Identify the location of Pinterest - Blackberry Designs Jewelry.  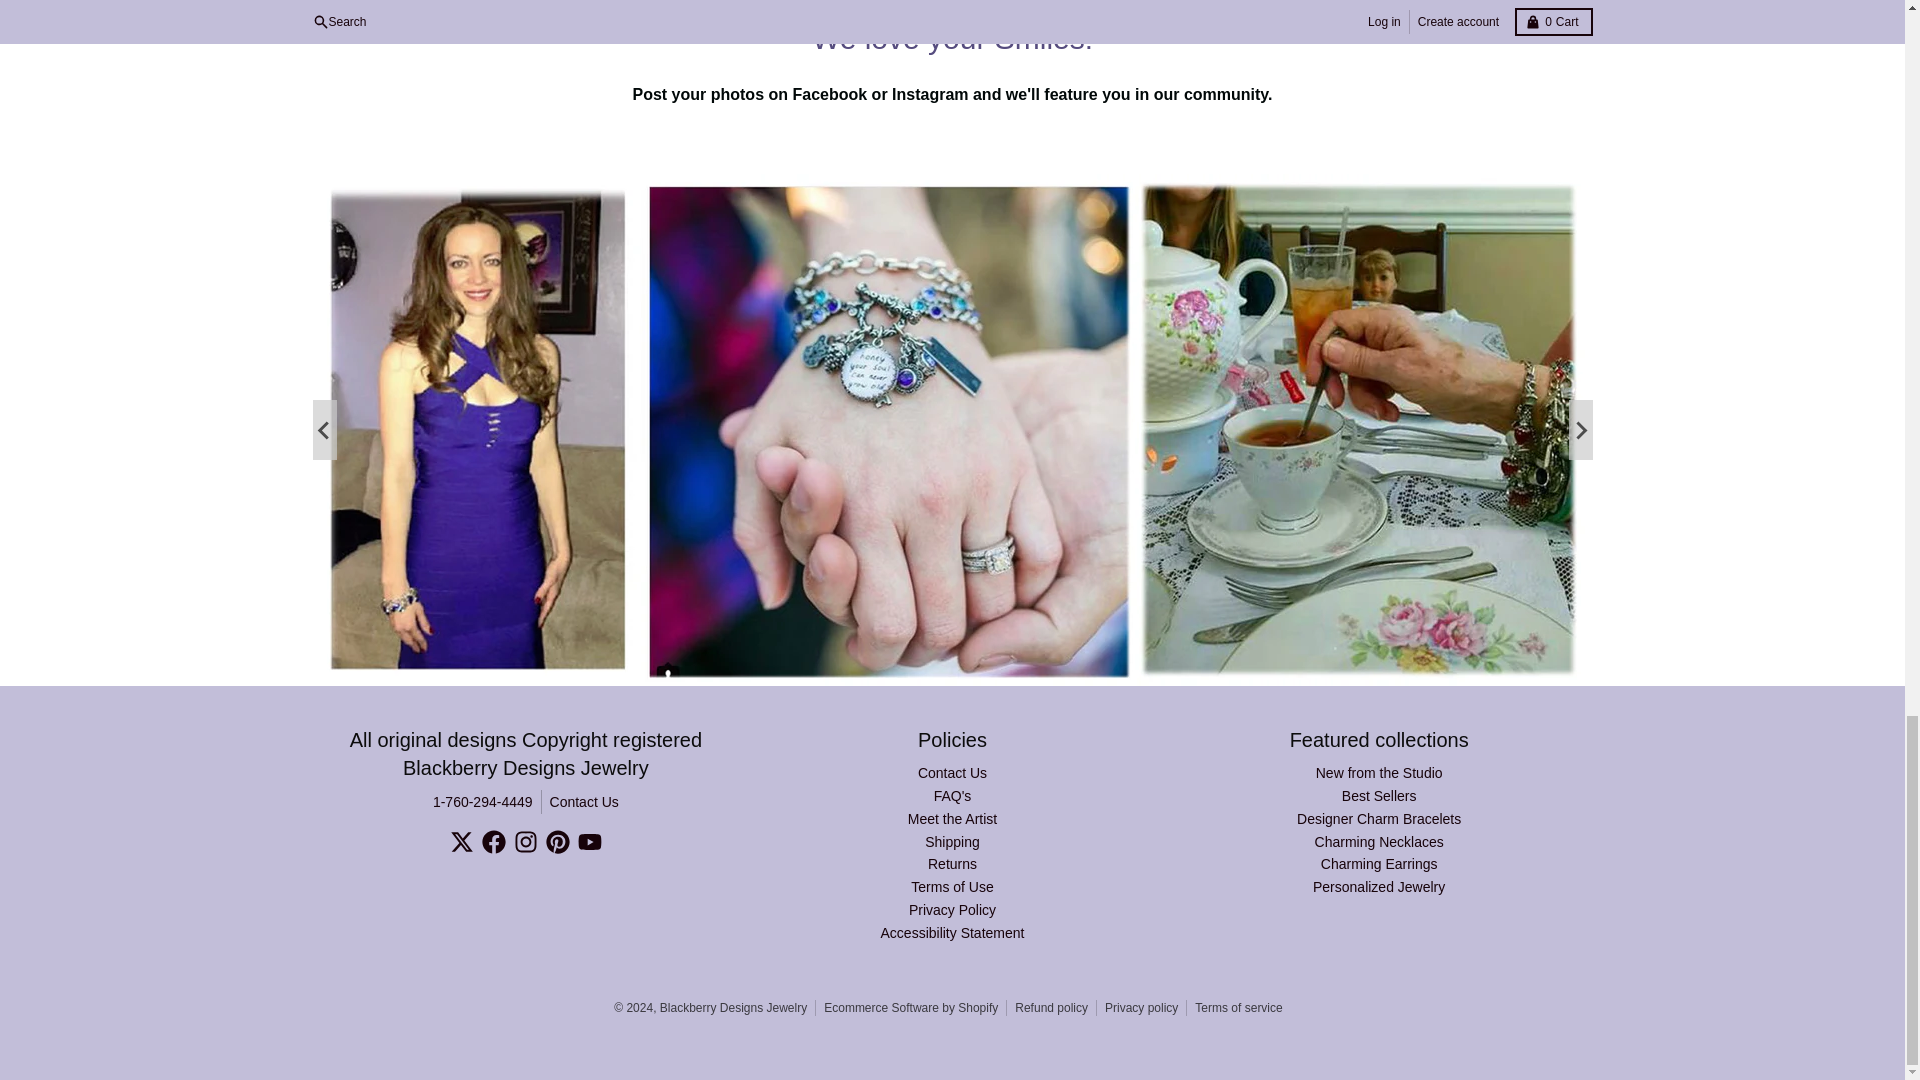
(558, 842).